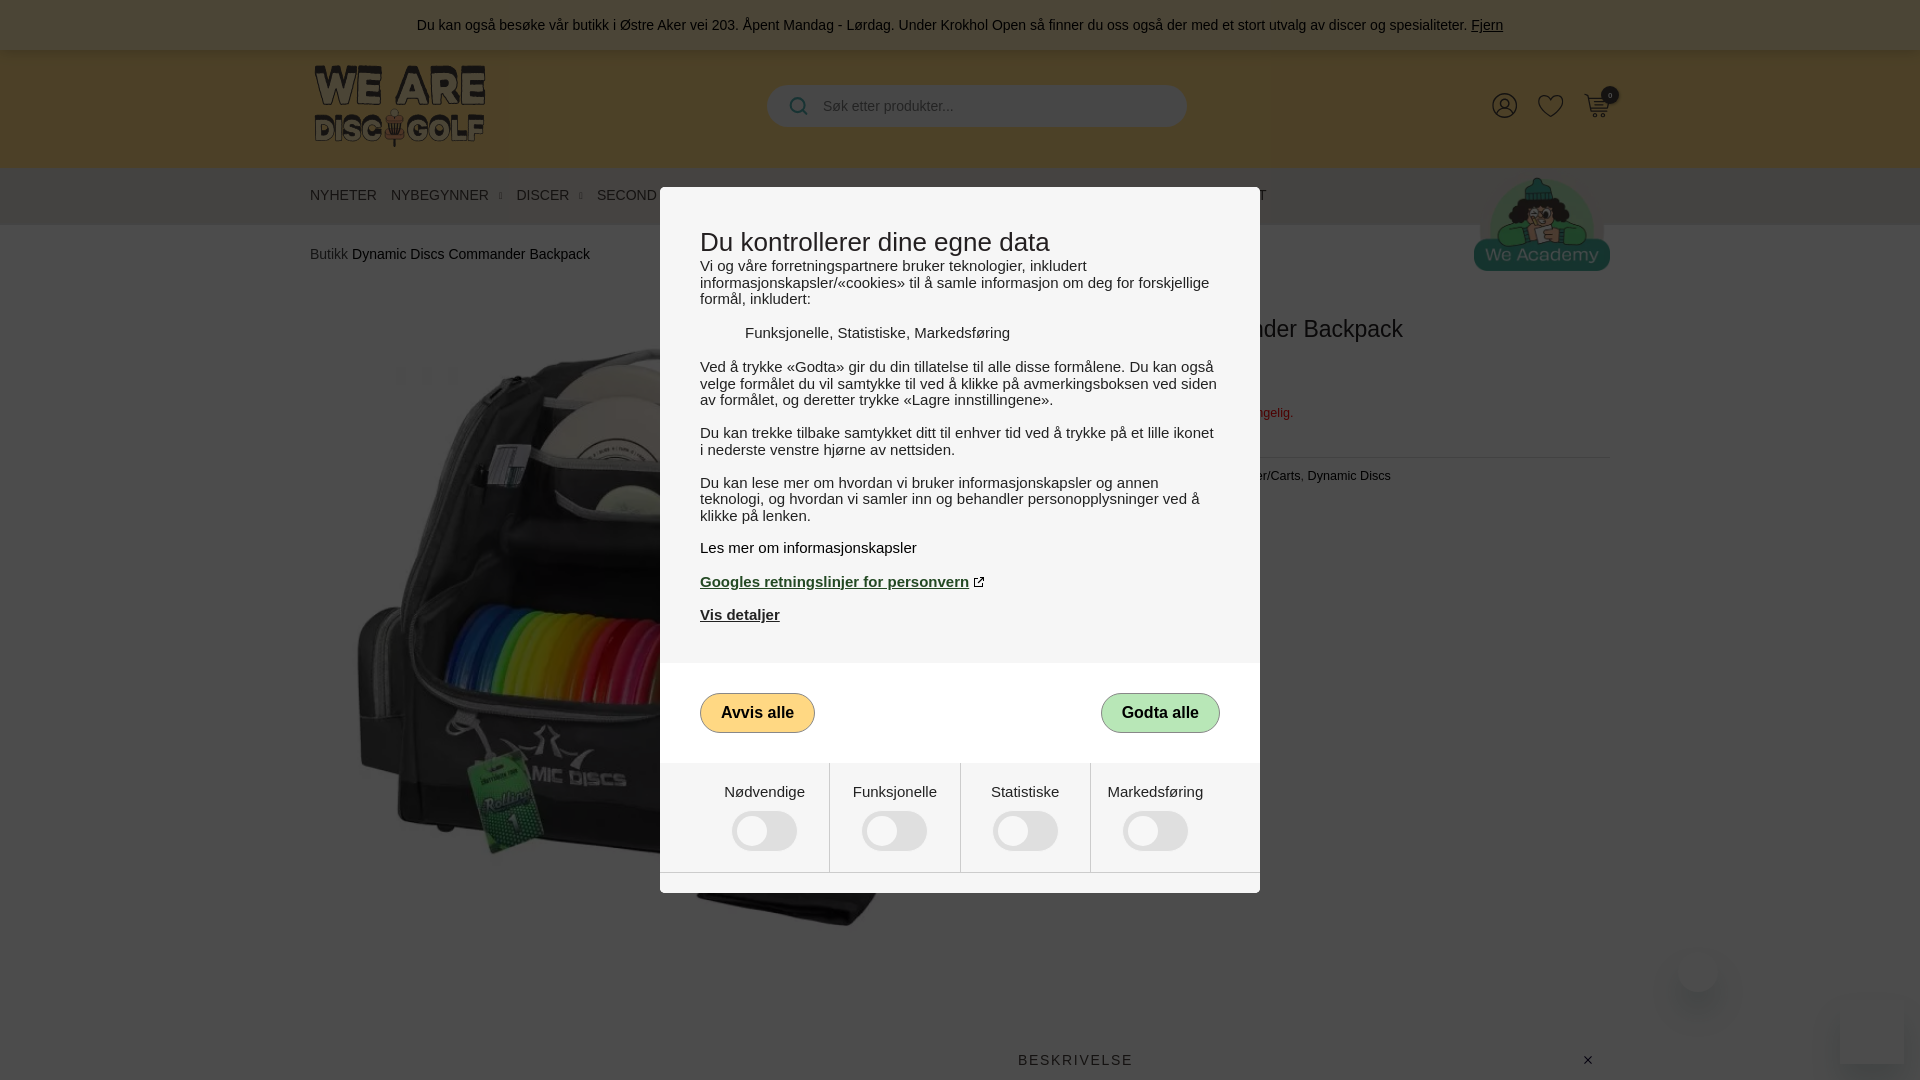 The image size is (1920, 1080). Describe the element at coordinates (960, 581) in the screenshot. I see `Googles retningslinjer for personvern` at that location.